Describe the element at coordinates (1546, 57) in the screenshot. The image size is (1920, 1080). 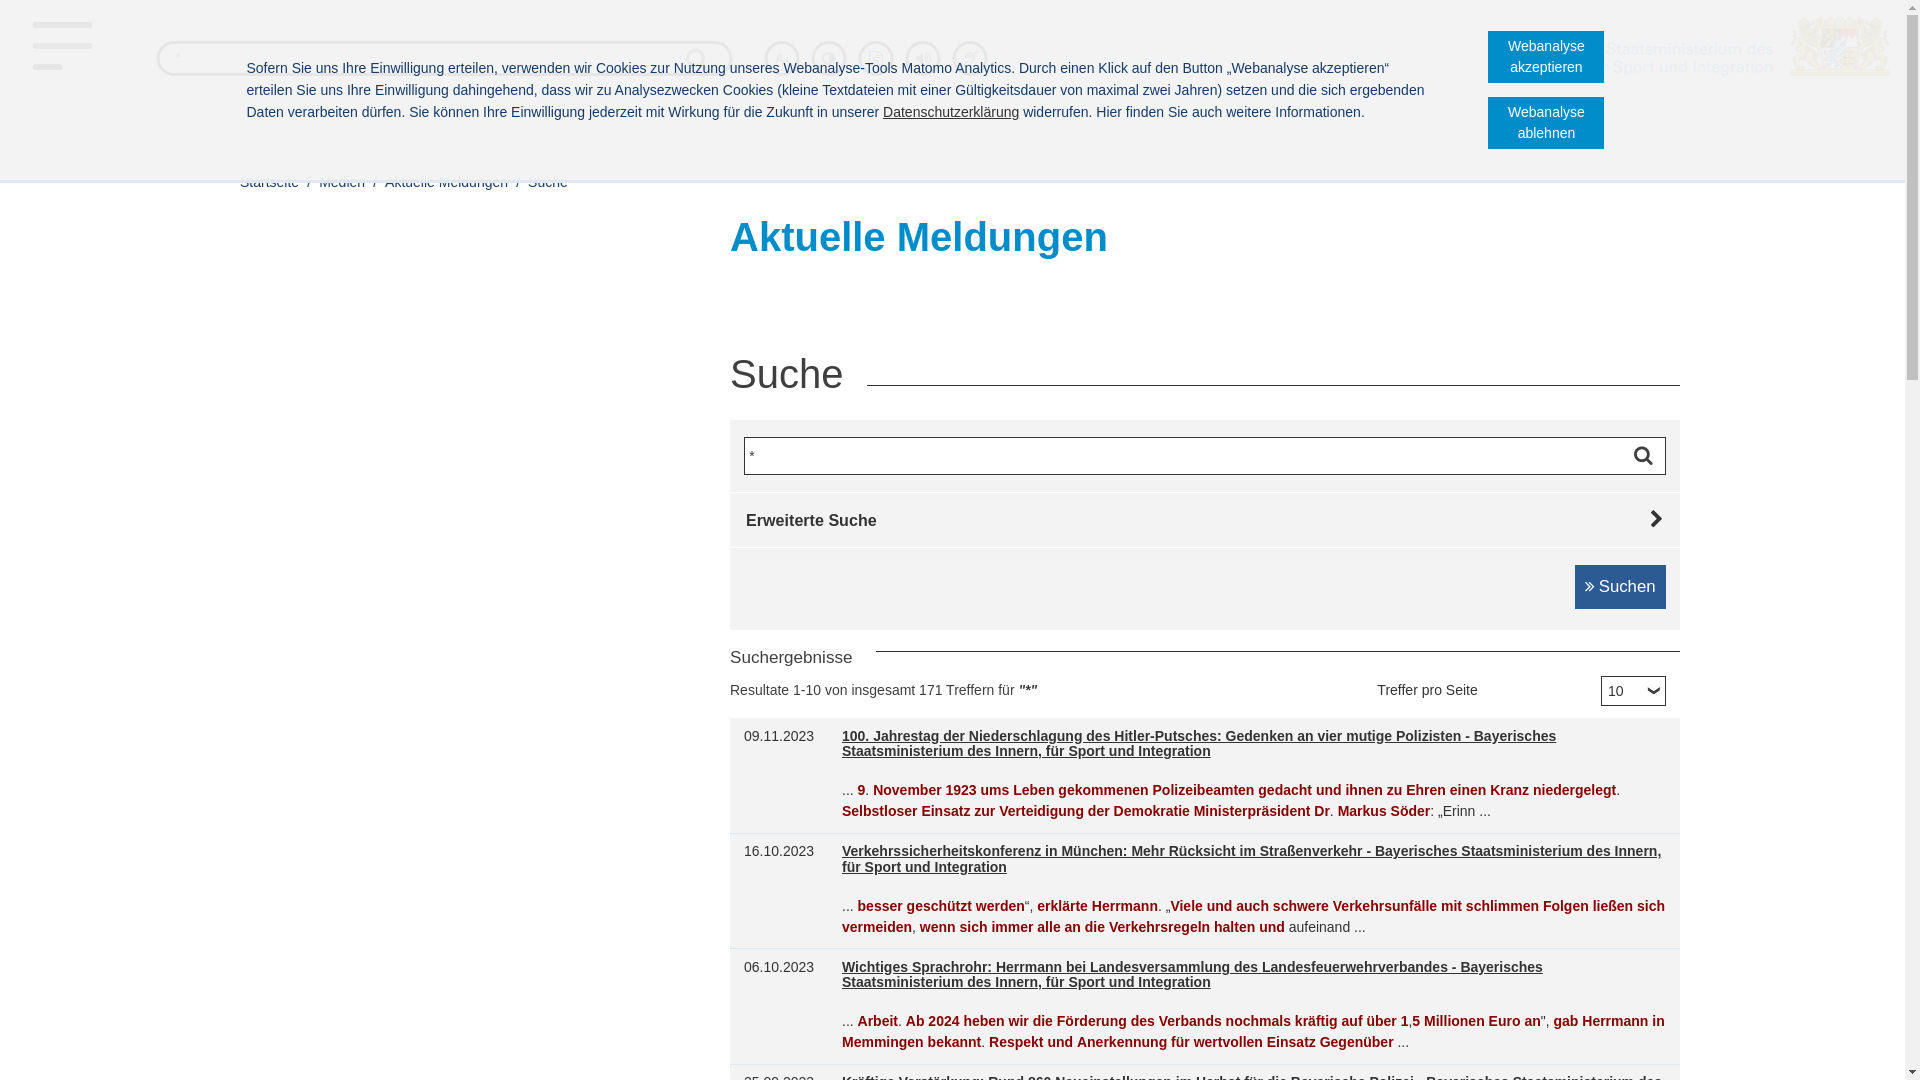
I see `Webanalyse akzeptieren` at that location.